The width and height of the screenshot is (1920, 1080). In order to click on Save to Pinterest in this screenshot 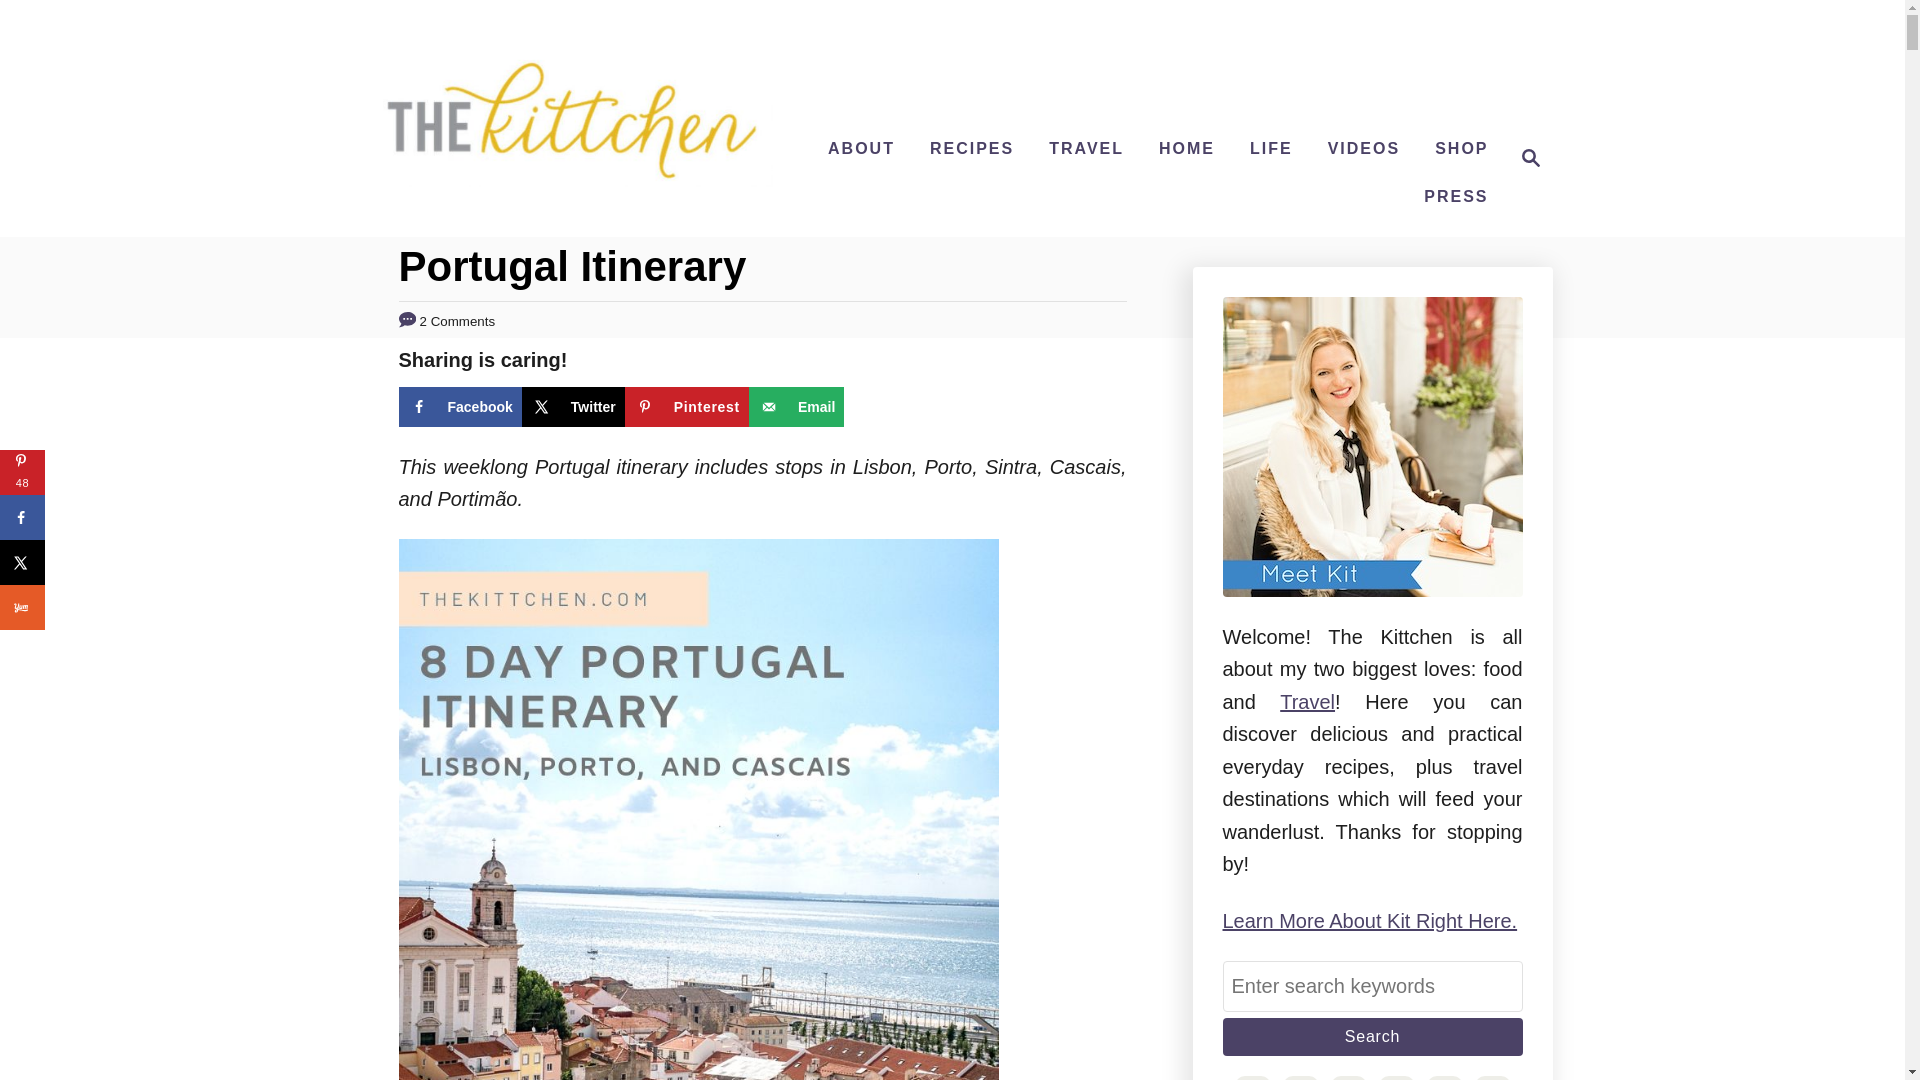, I will do `click(1363, 148)`.